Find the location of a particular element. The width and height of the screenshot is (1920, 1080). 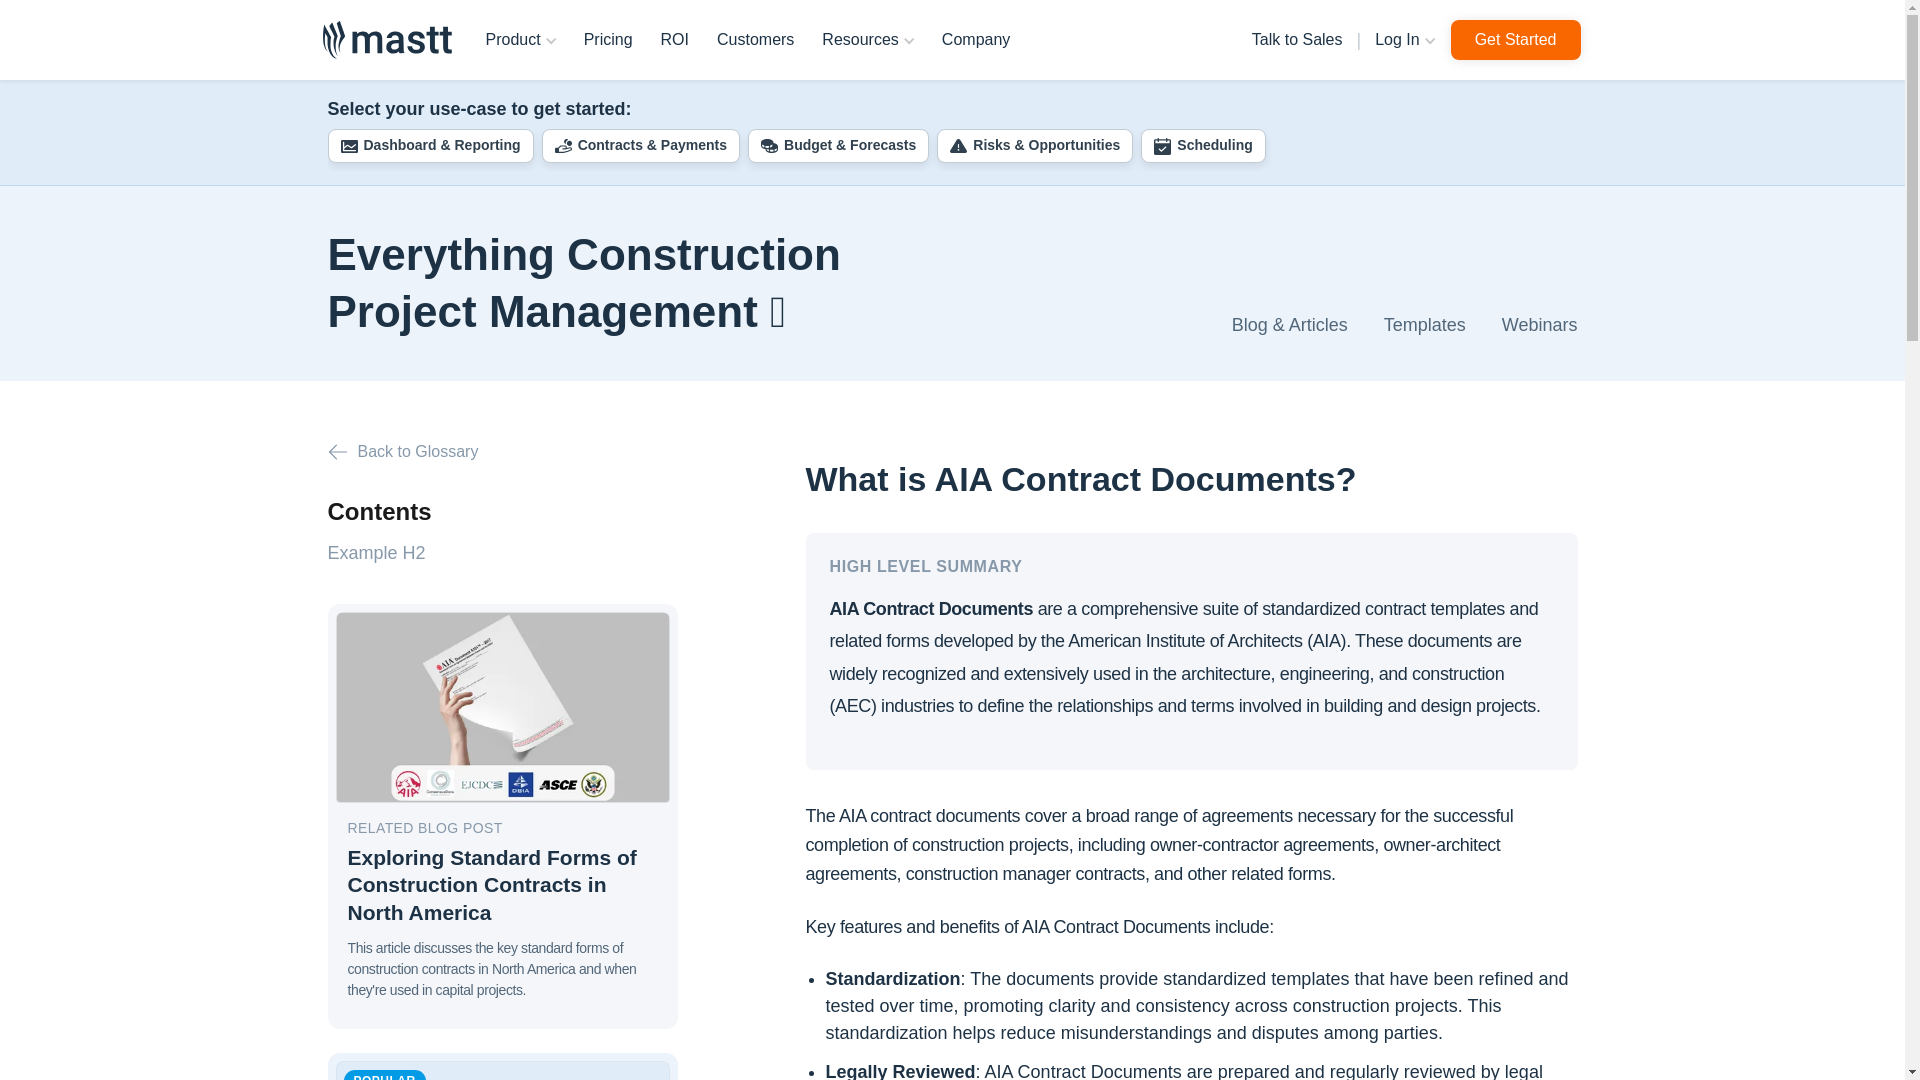

Talk to Sales is located at coordinates (1298, 40).